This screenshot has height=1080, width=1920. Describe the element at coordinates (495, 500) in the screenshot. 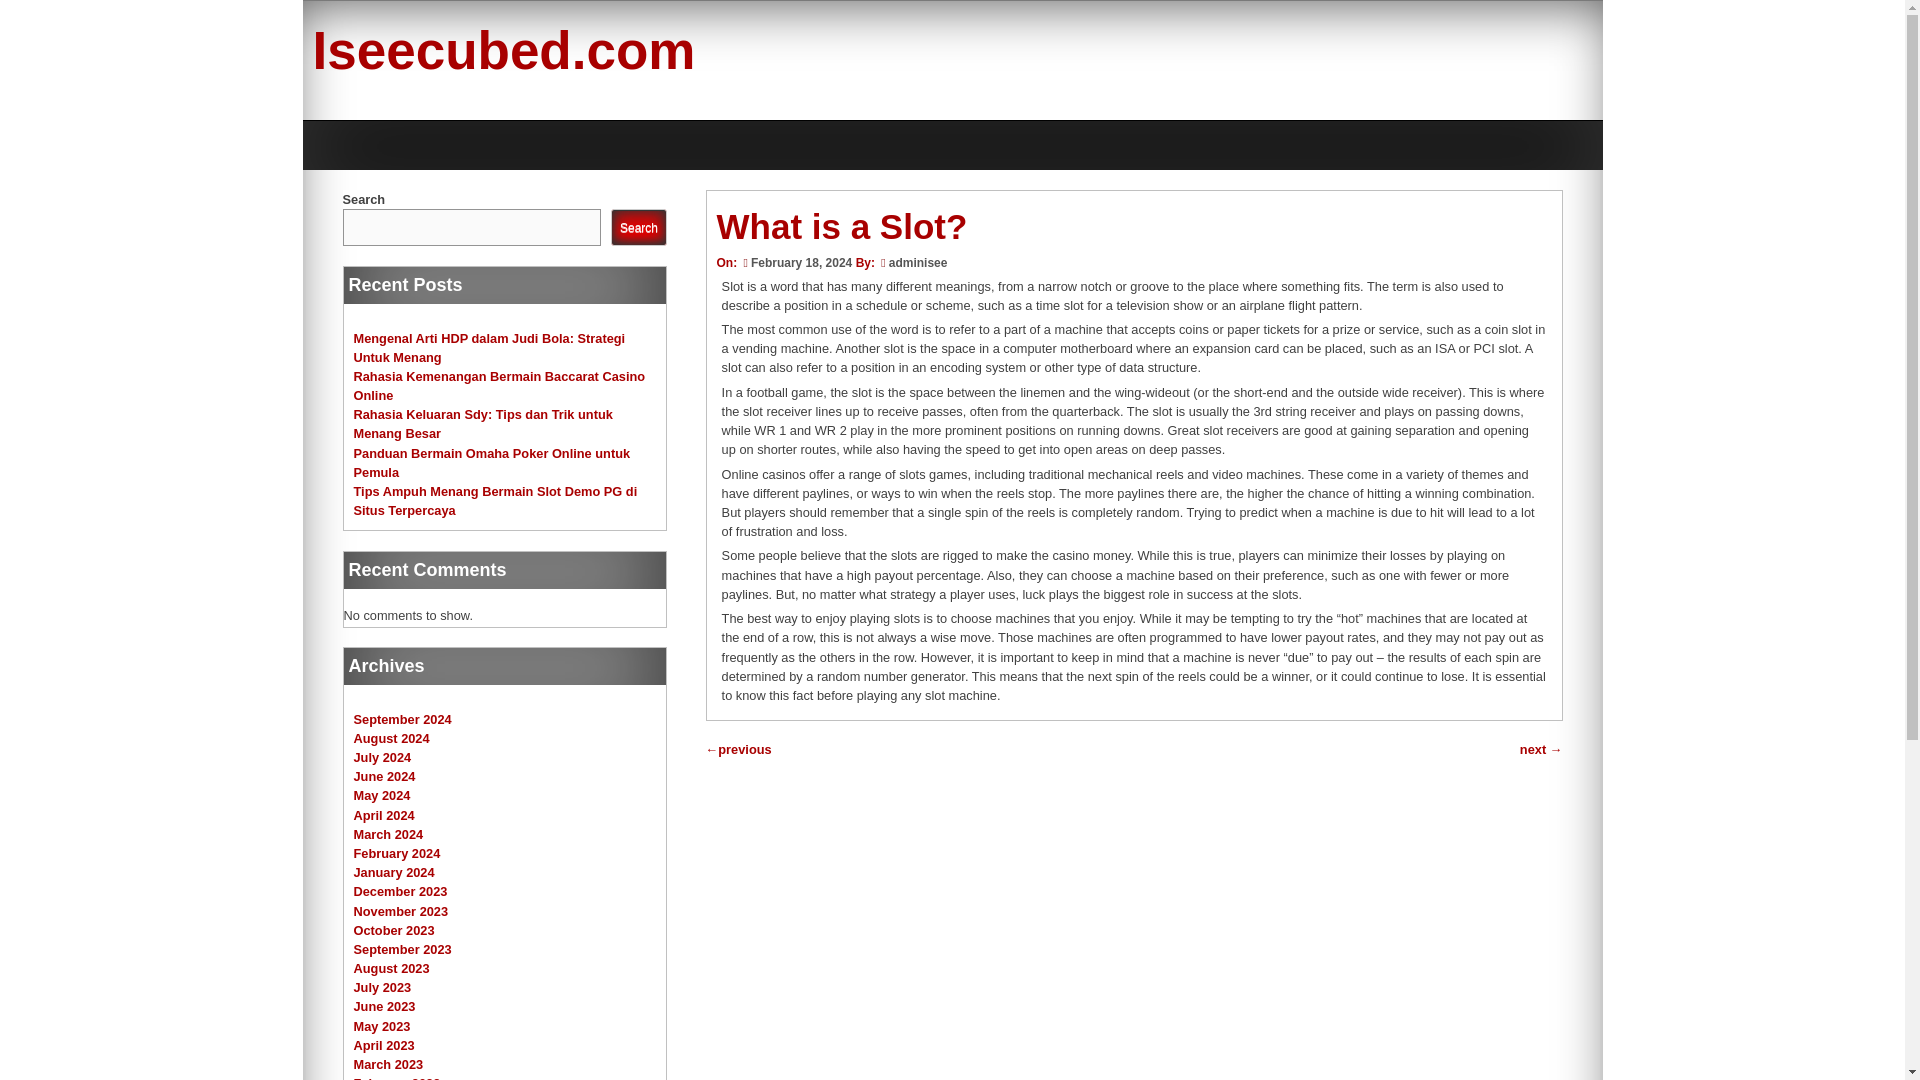

I see `Tips Ampuh Menang Bermain Slot Demo PG di Situs Terpercaya` at that location.